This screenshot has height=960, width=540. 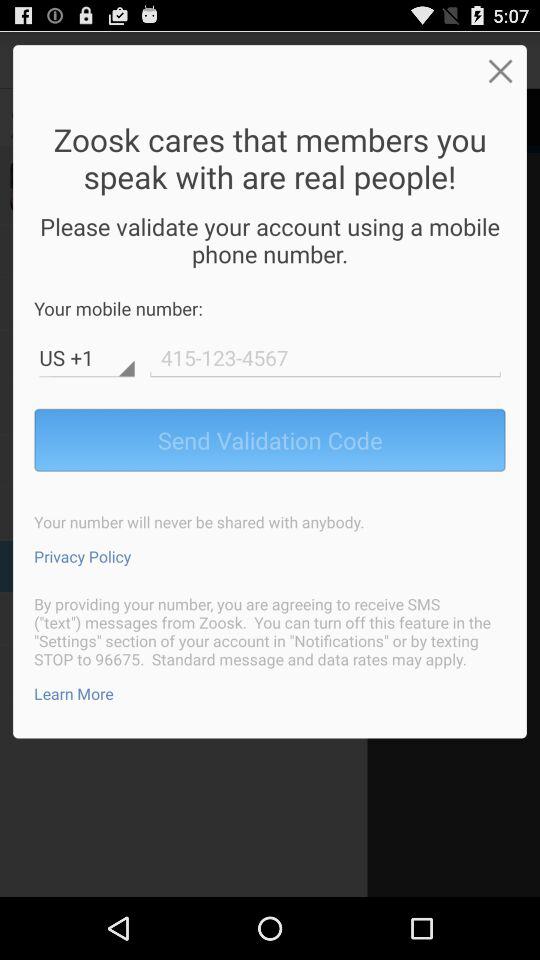 What do you see at coordinates (500, 70) in the screenshot?
I see `close page` at bounding box center [500, 70].